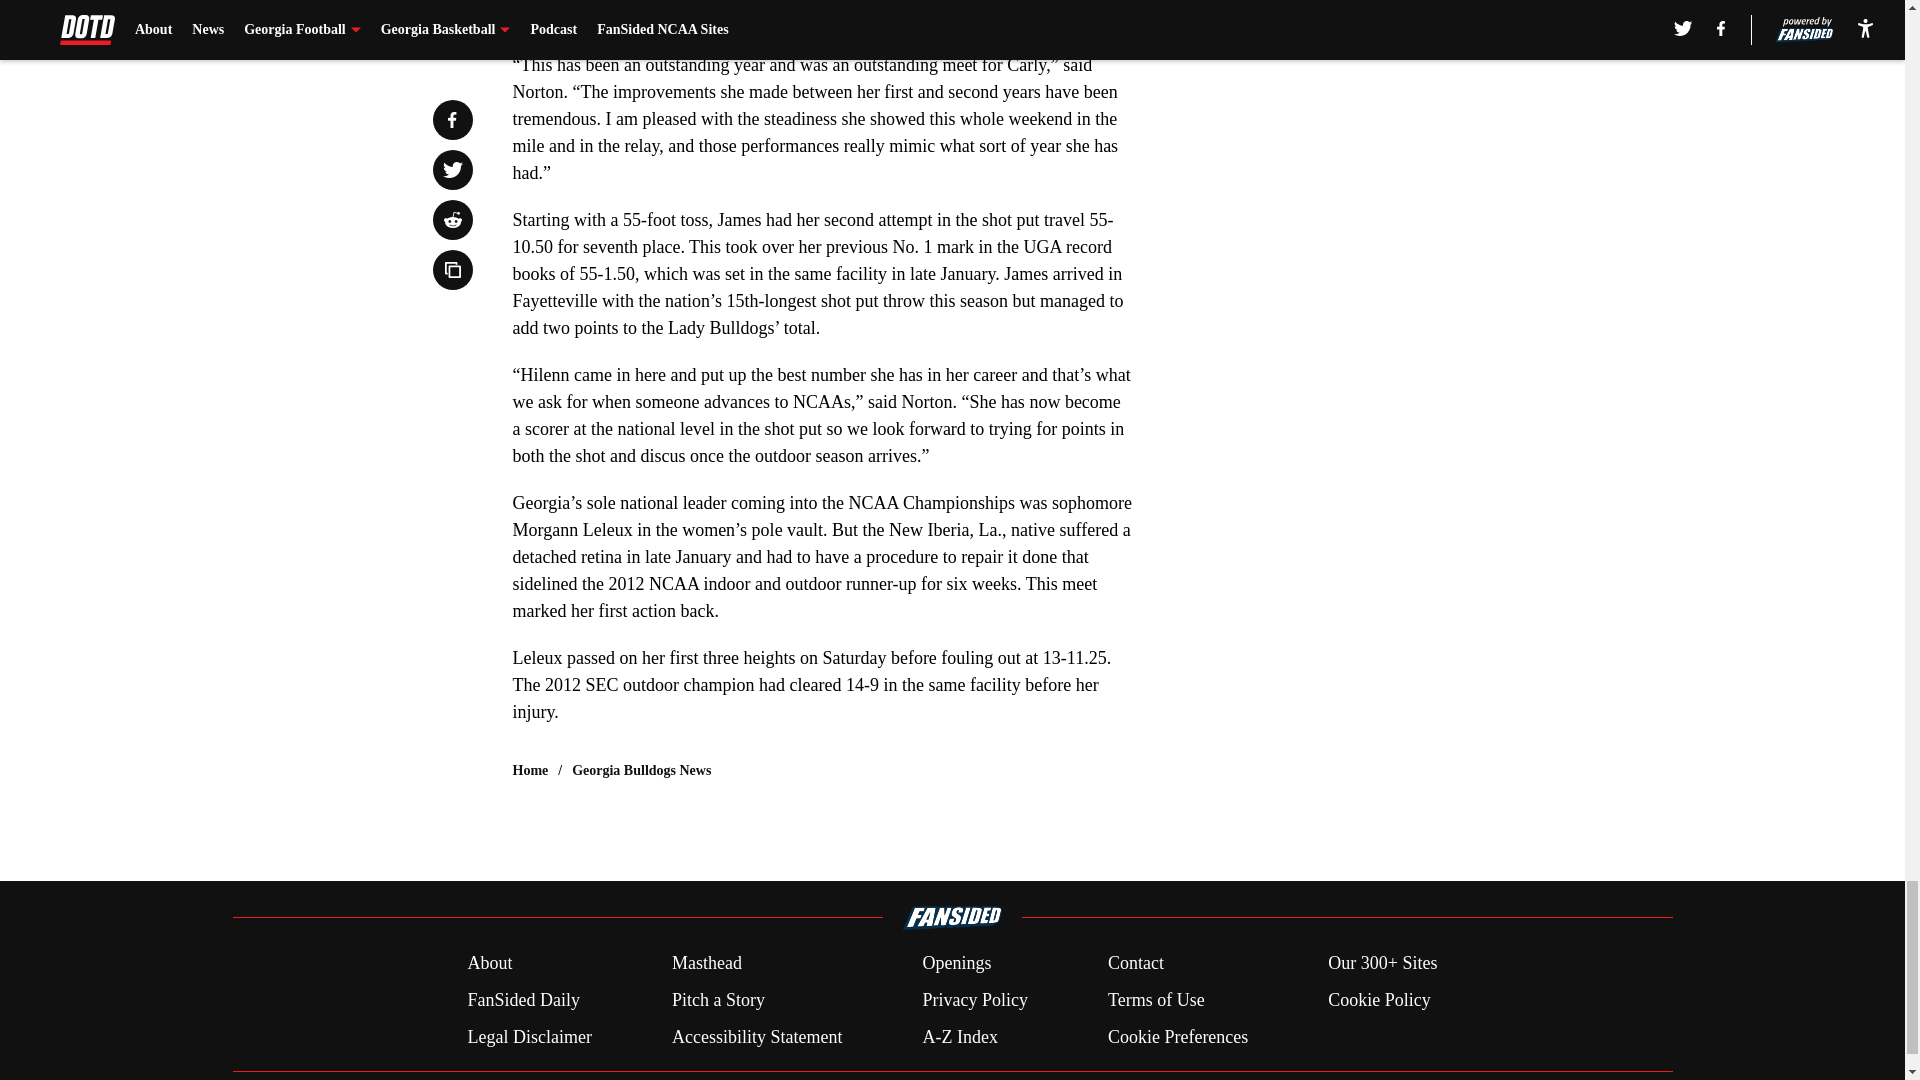 Image resolution: width=1920 pixels, height=1080 pixels. I want to click on Masthead, so click(706, 964).